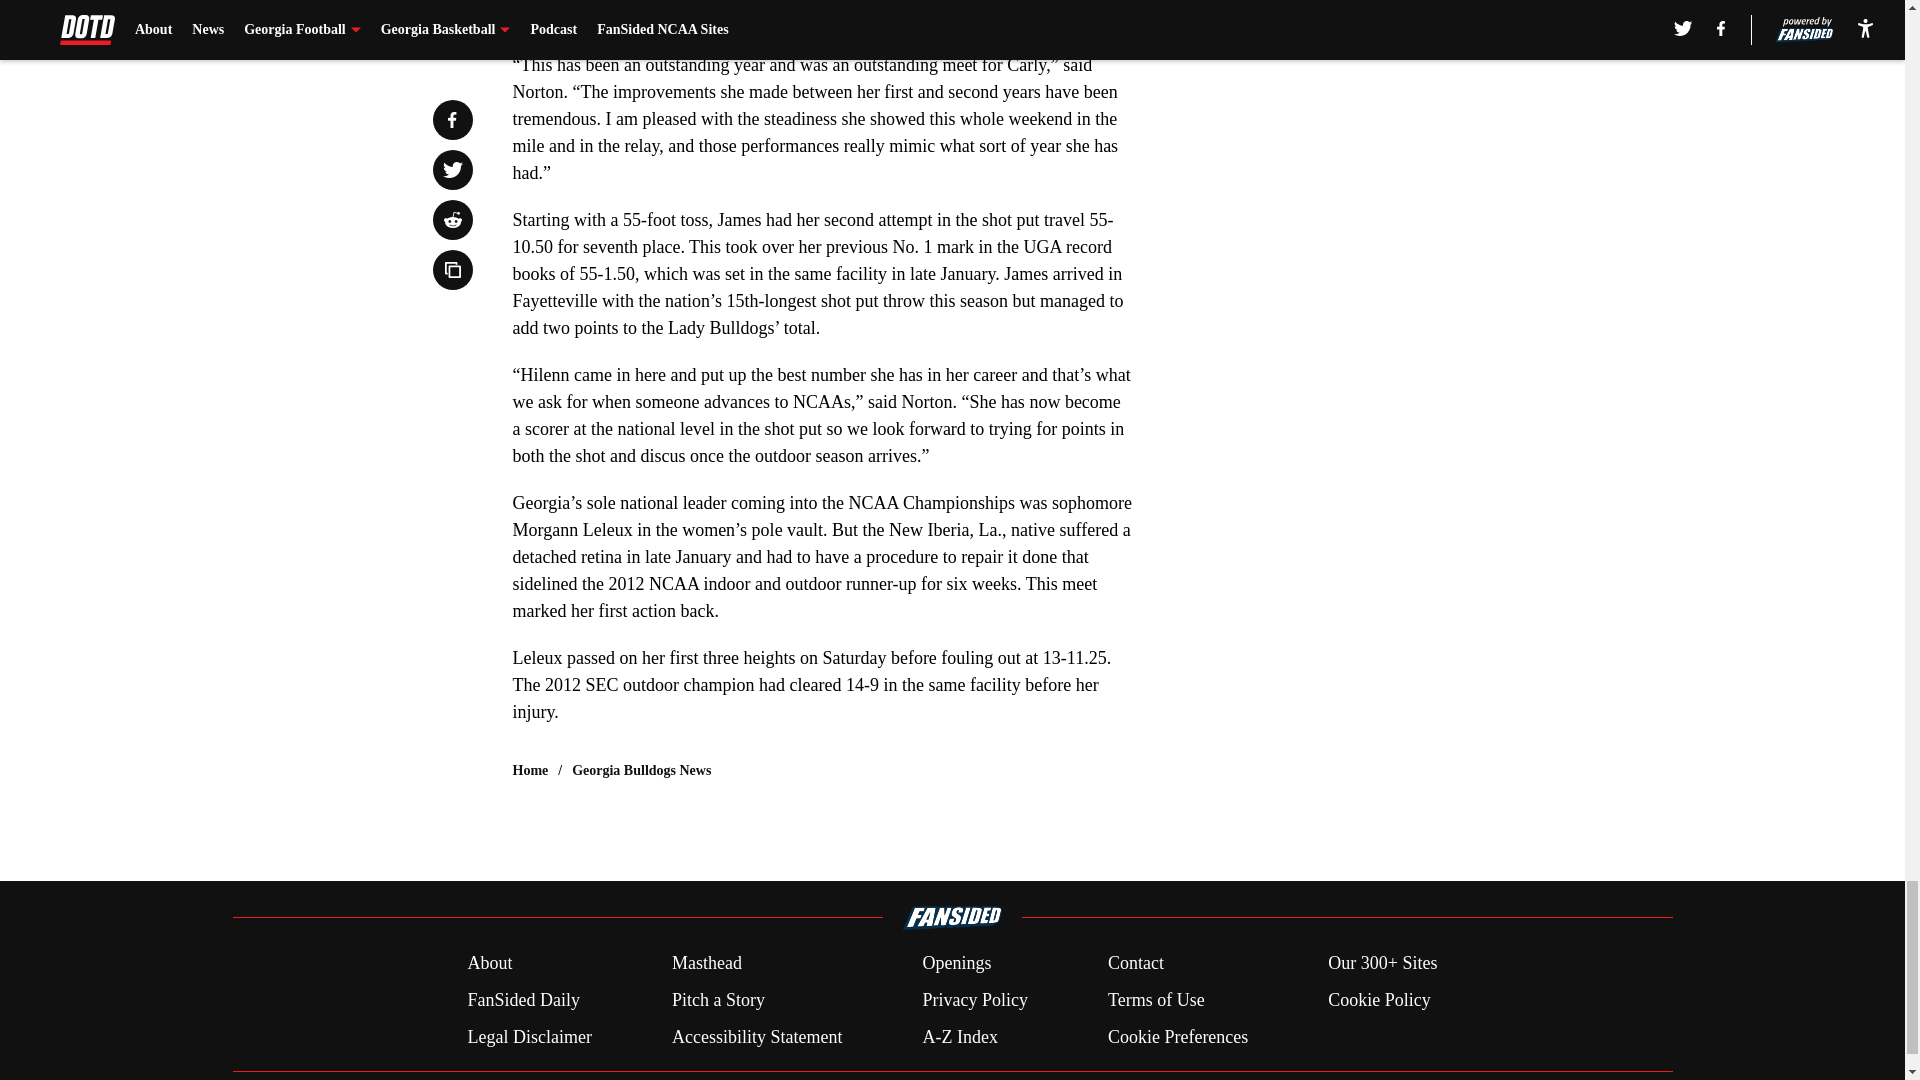 Image resolution: width=1920 pixels, height=1080 pixels. I want to click on Masthead, so click(706, 964).